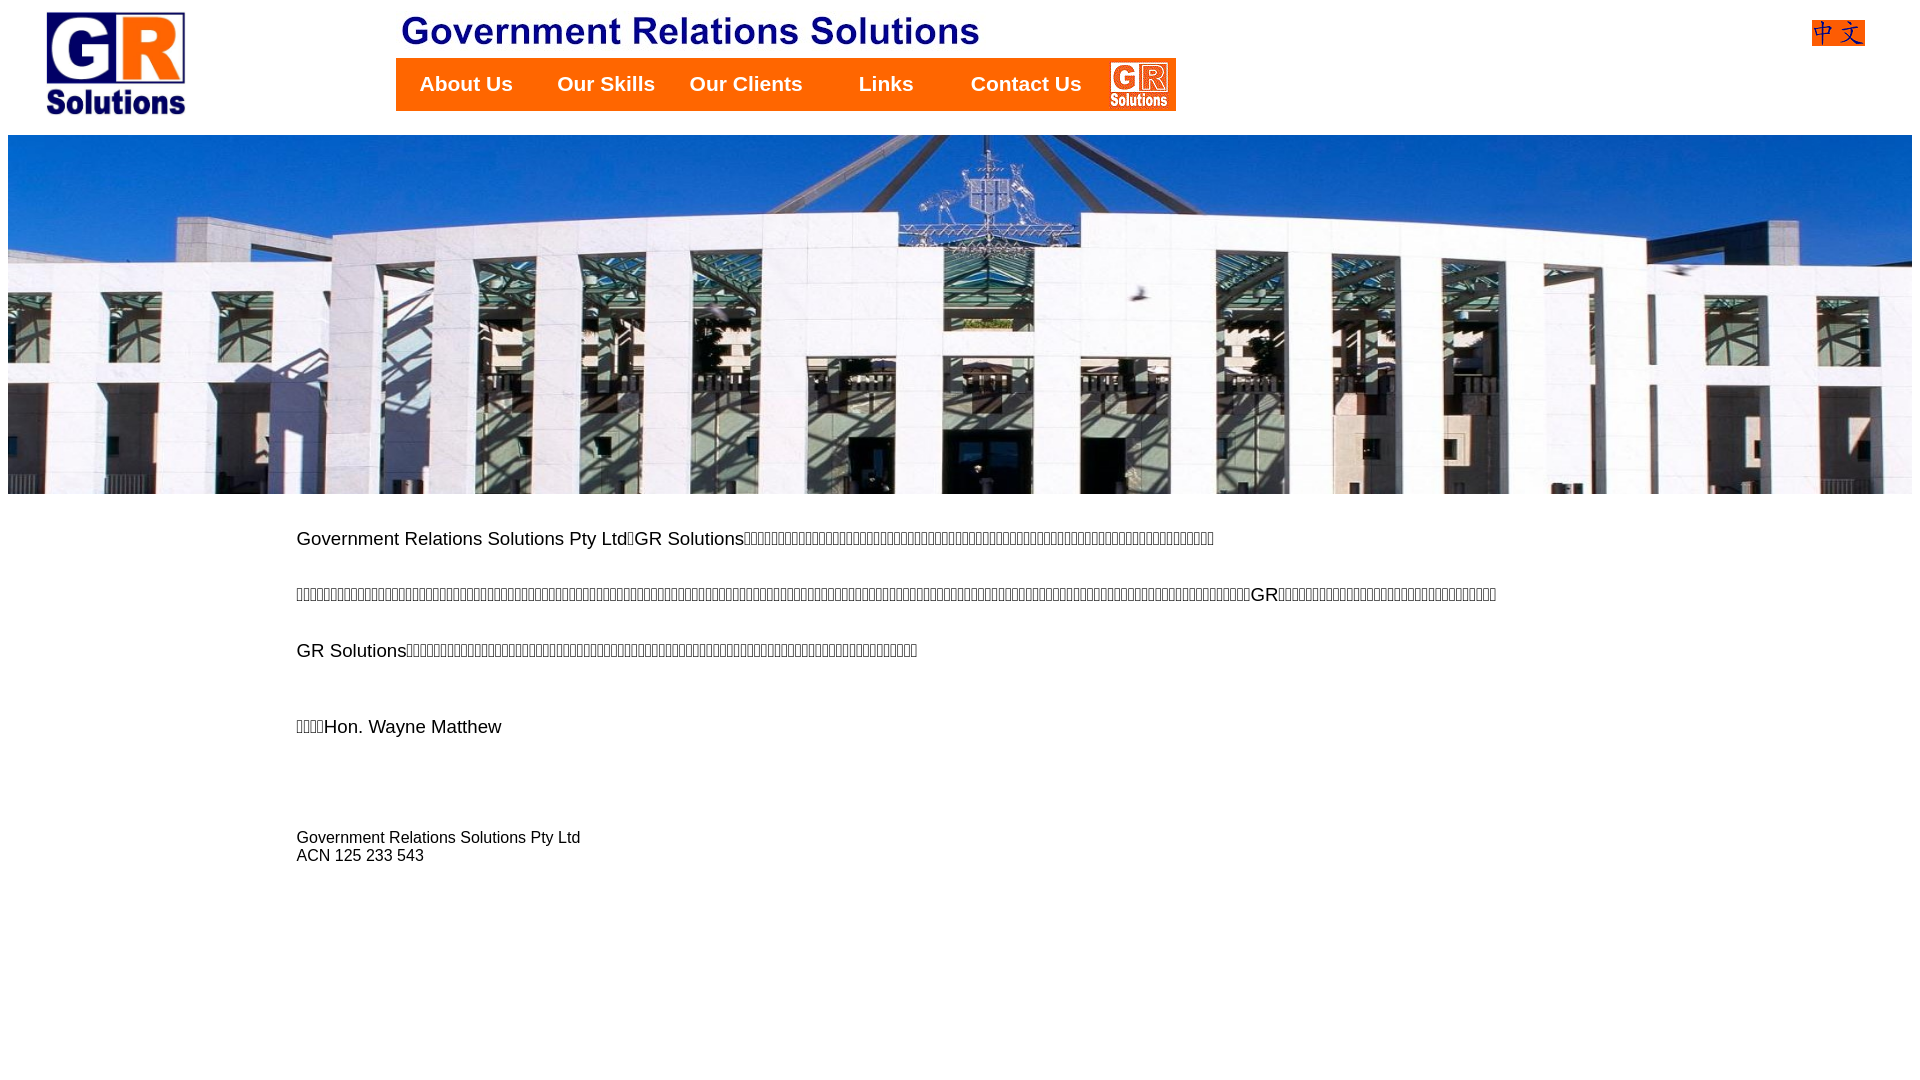 The width and height of the screenshot is (1920, 1080). I want to click on Our Clients, so click(746, 84).